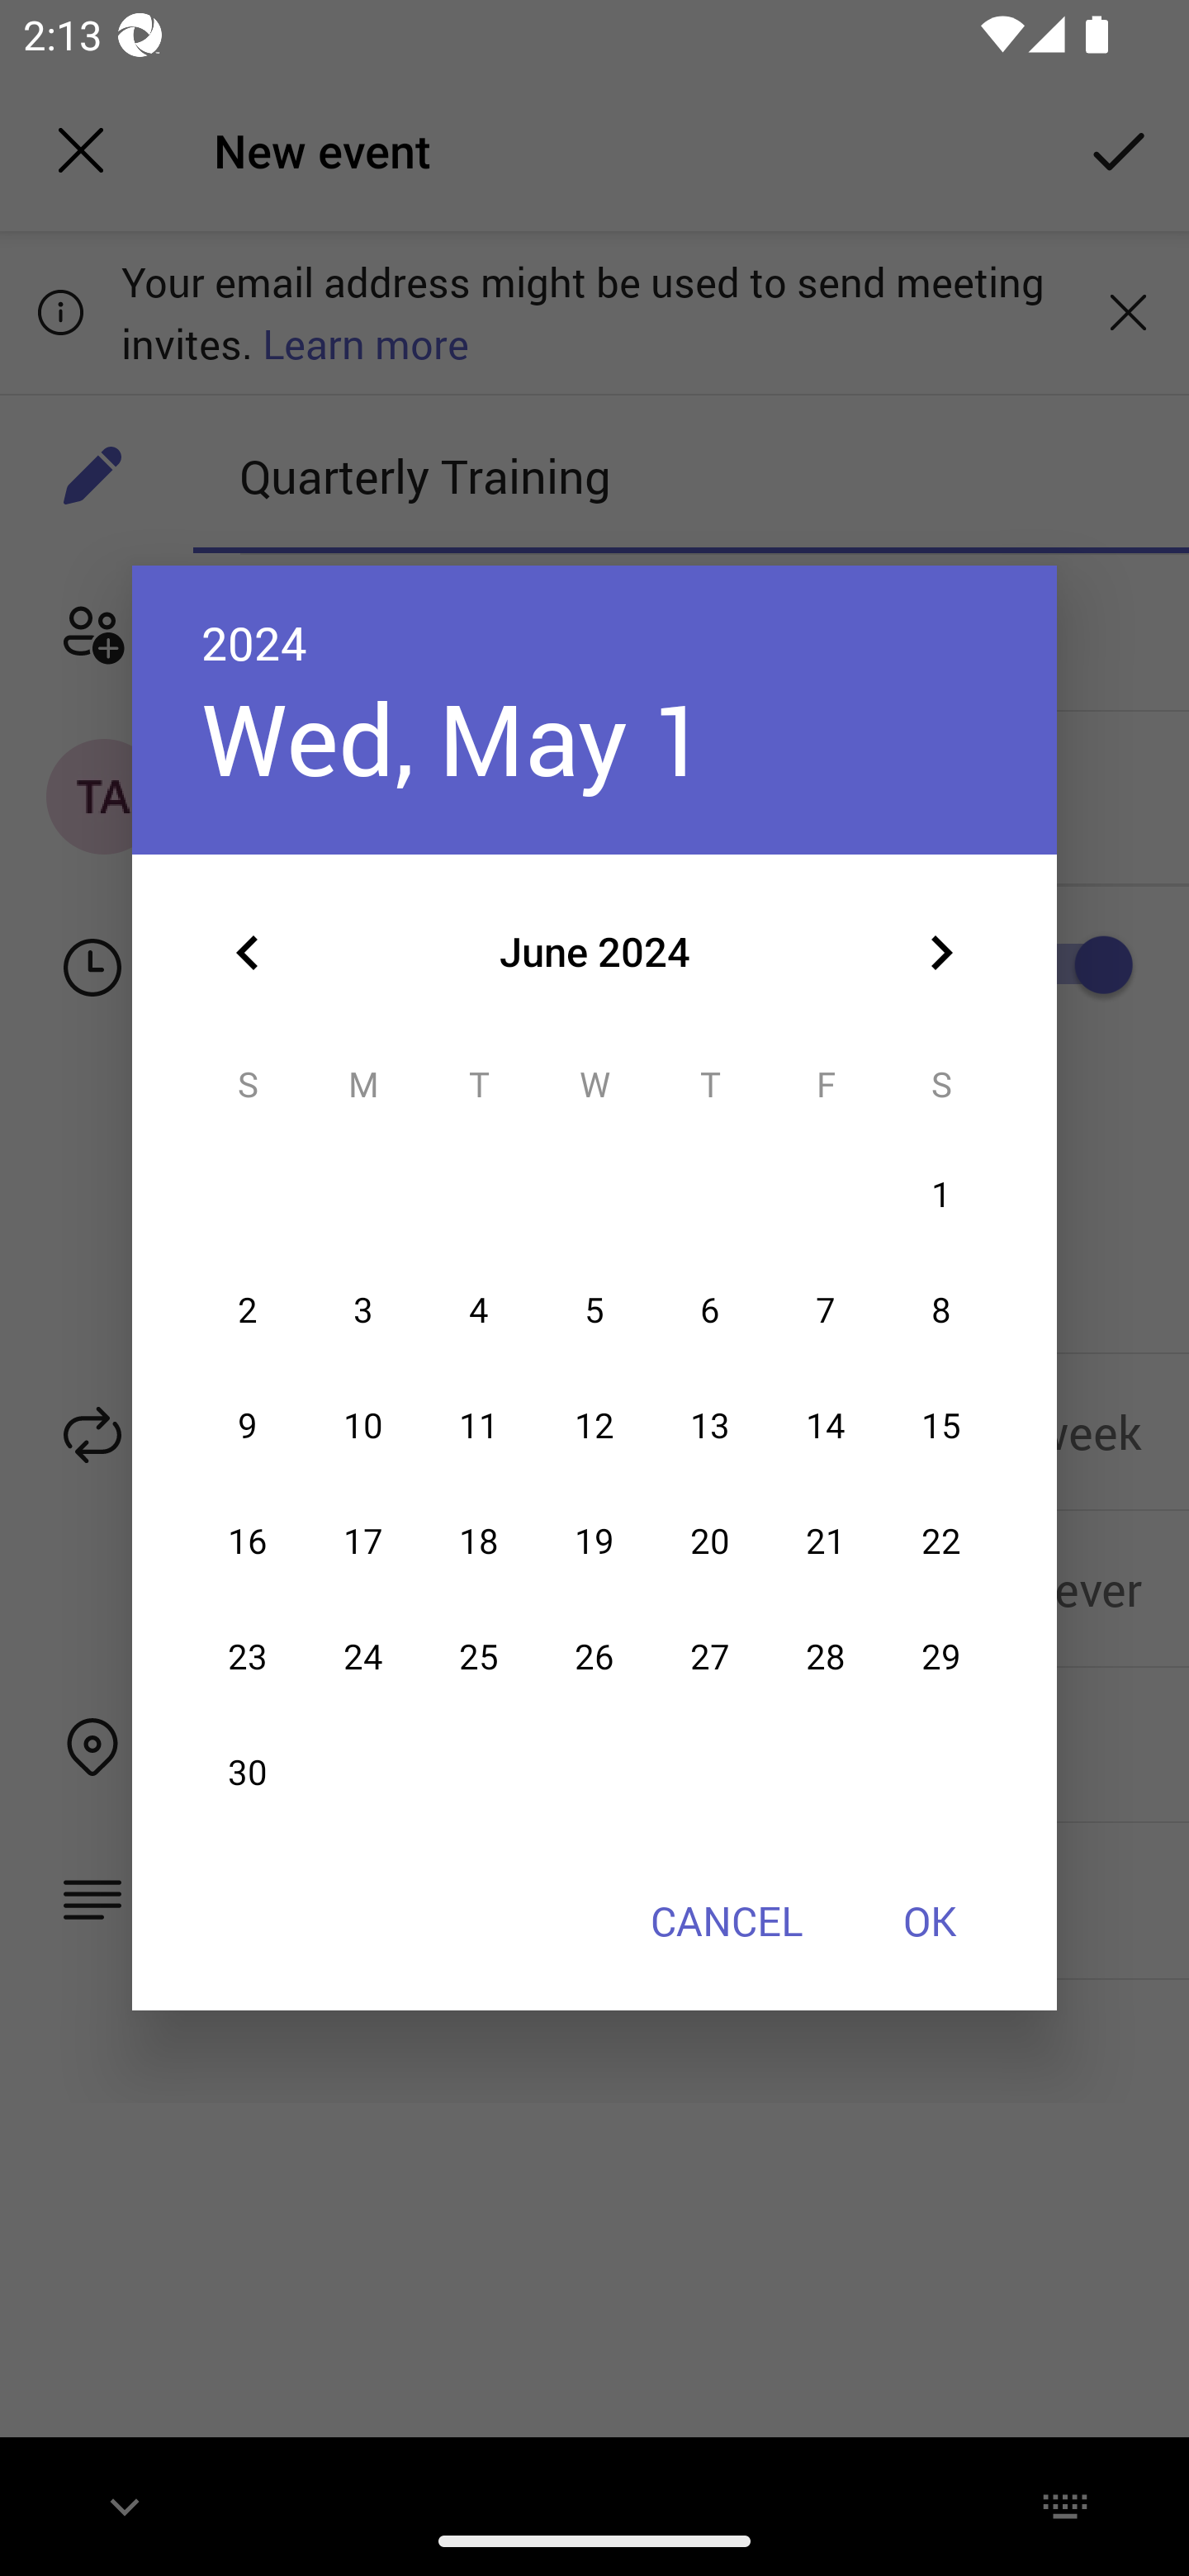 This screenshot has height=2576, width=1189. Describe the element at coordinates (930, 1920) in the screenshot. I see `OK` at that location.